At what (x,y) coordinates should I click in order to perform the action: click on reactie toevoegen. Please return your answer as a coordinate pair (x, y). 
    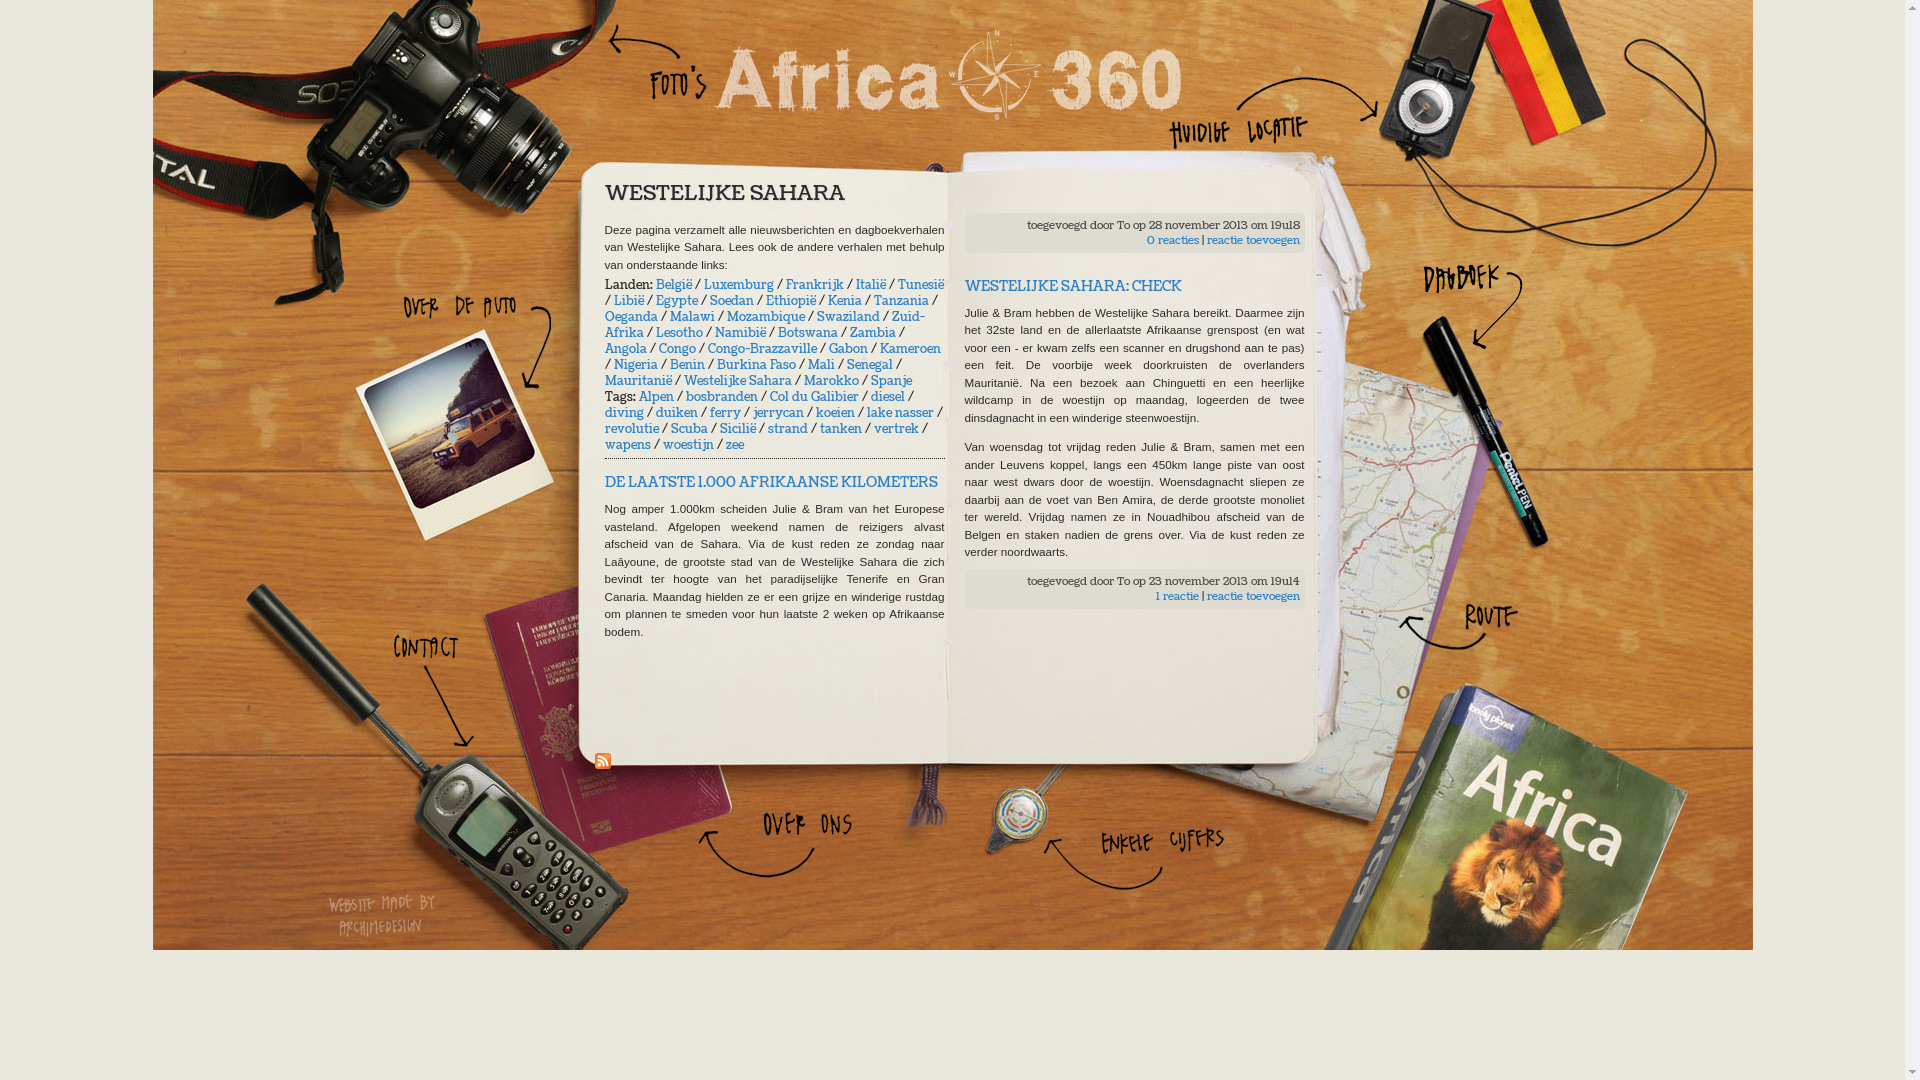
    Looking at the image, I should click on (1252, 240).